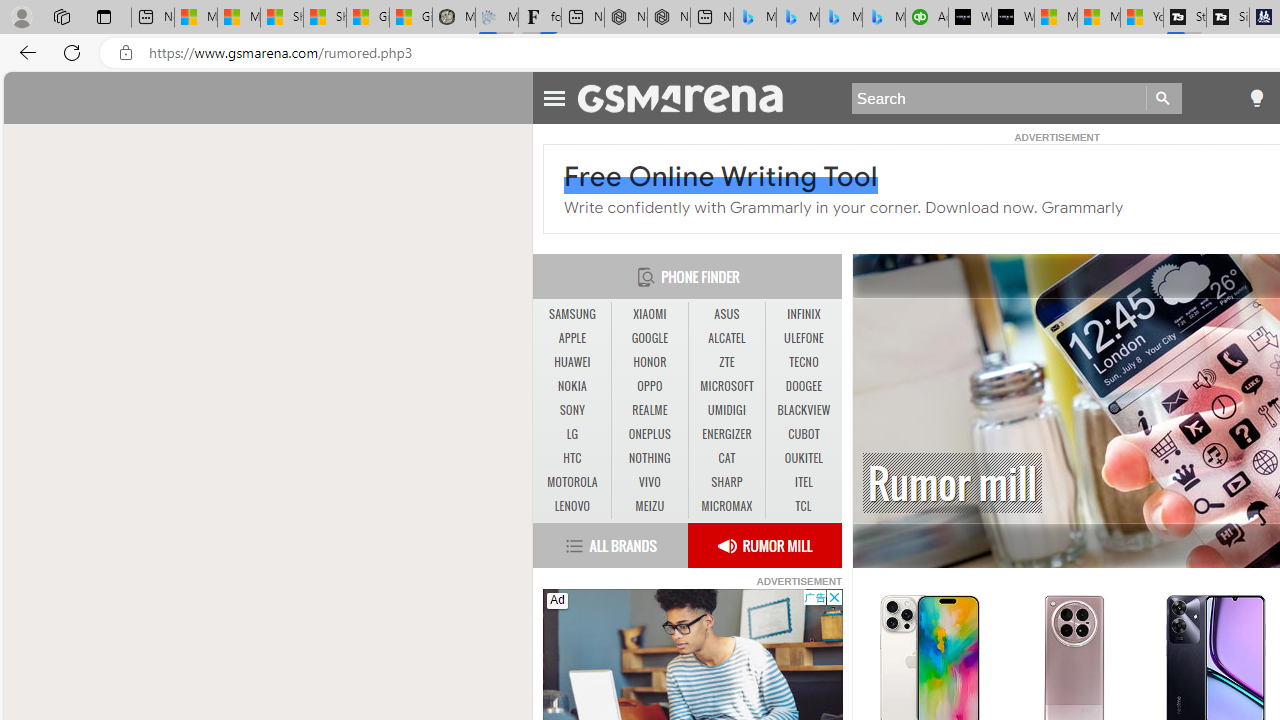  What do you see at coordinates (572, 434) in the screenshot?
I see `LG` at bounding box center [572, 434].